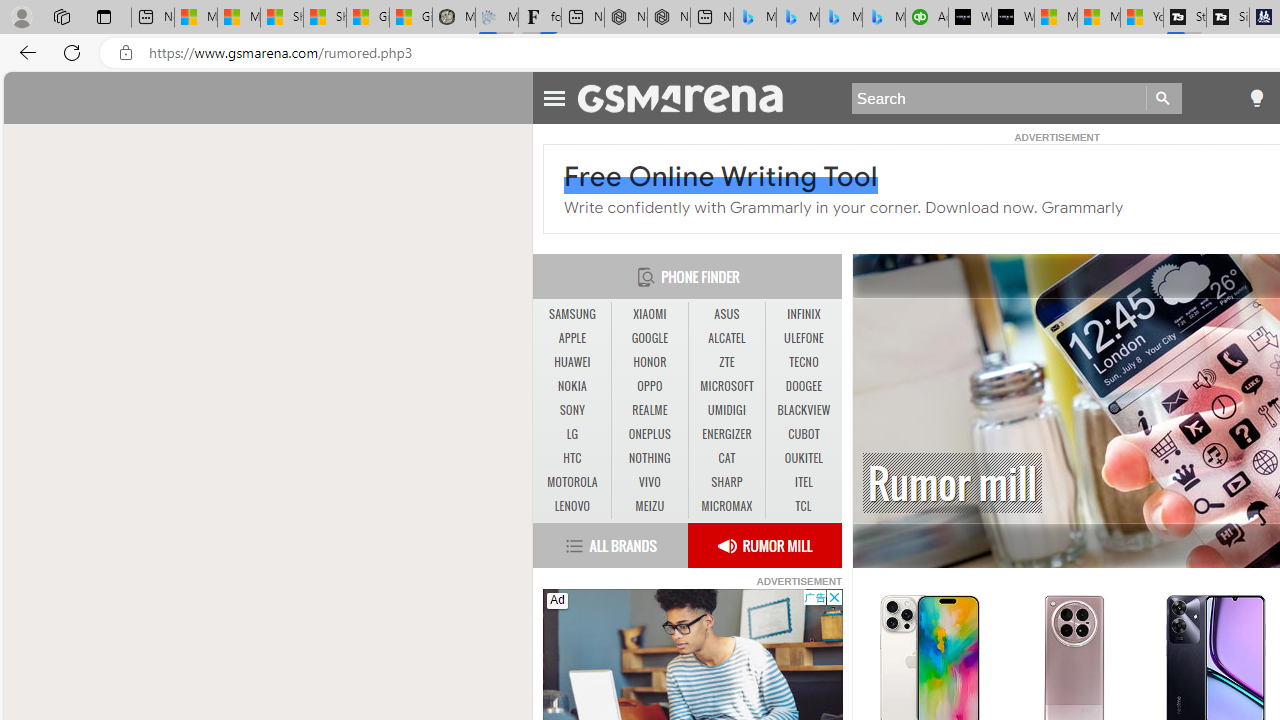  What do you see at coordinates (572, 434) in the screenshot?
I see `LG` at bounding box center [572, 434].